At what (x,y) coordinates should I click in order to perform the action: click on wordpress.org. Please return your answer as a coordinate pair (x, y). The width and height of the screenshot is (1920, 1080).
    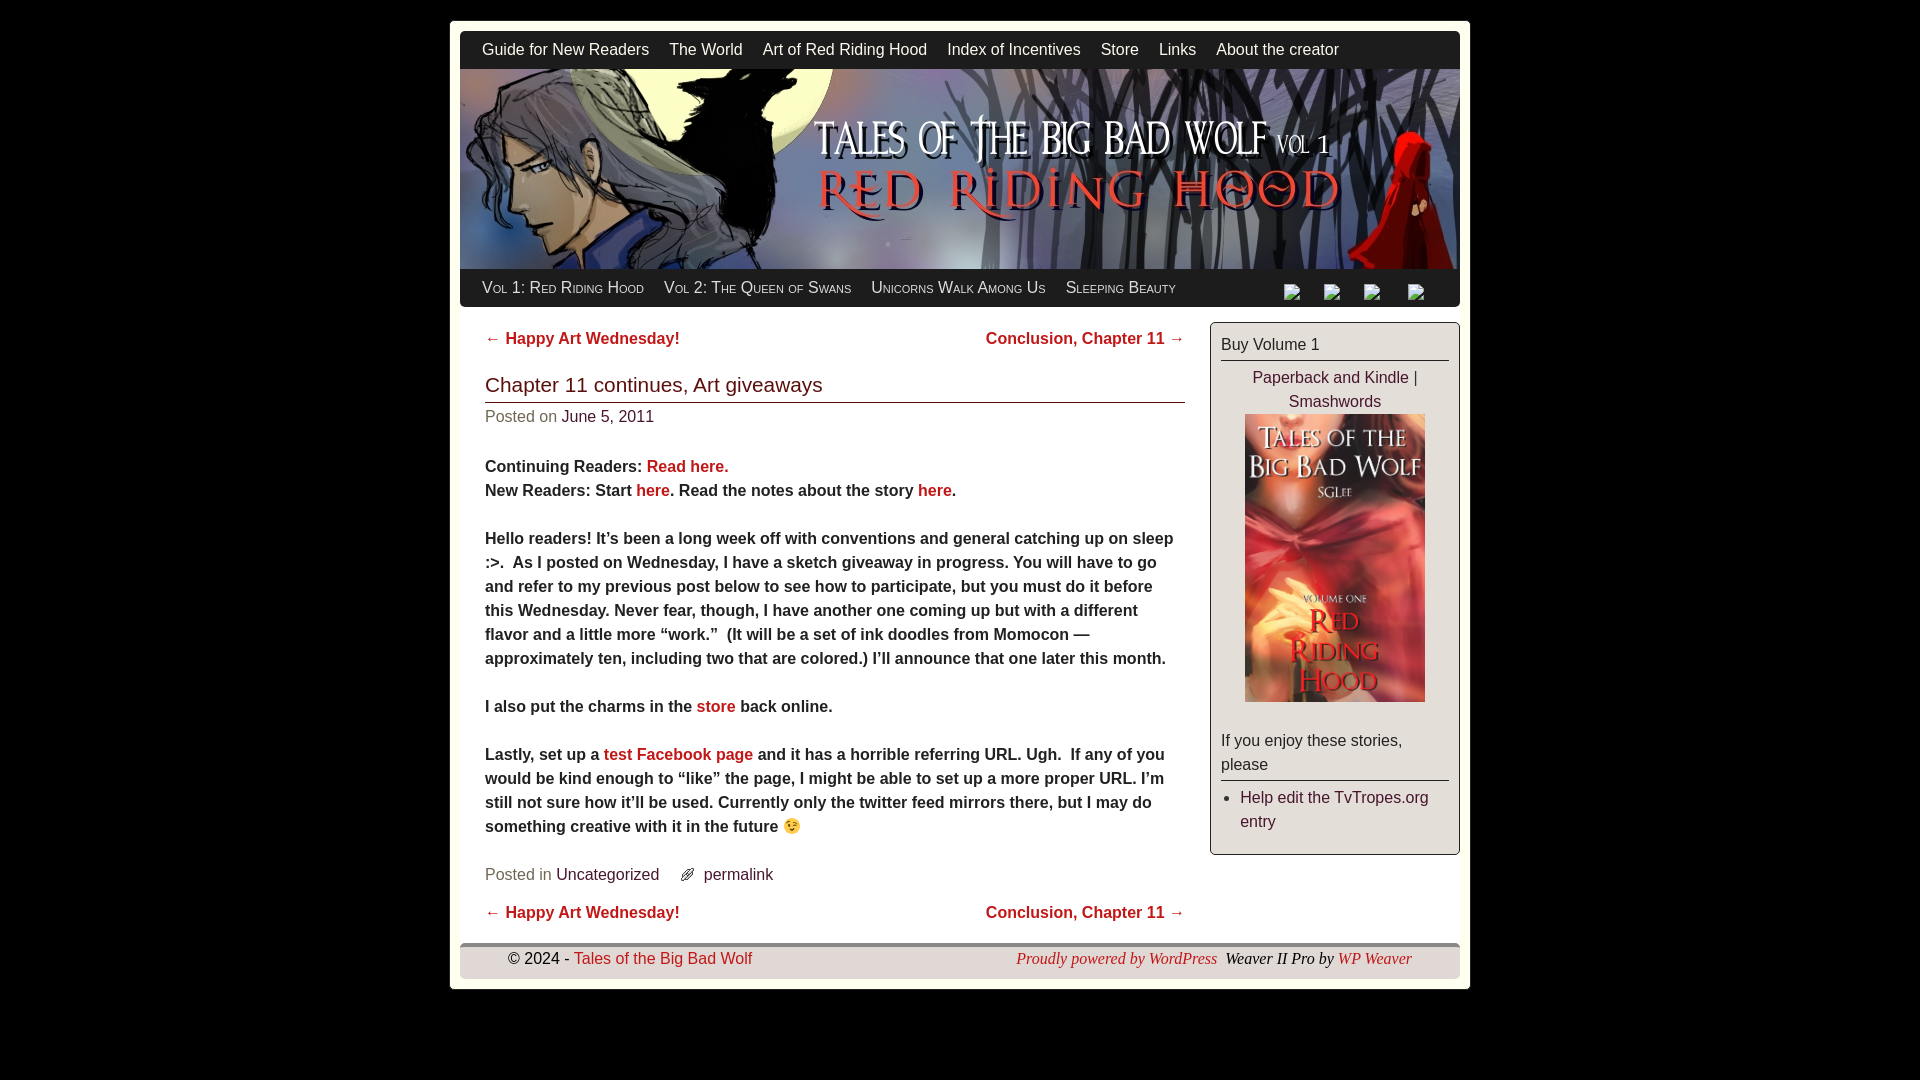
    Looking at the image, I should click on (1116, 958).